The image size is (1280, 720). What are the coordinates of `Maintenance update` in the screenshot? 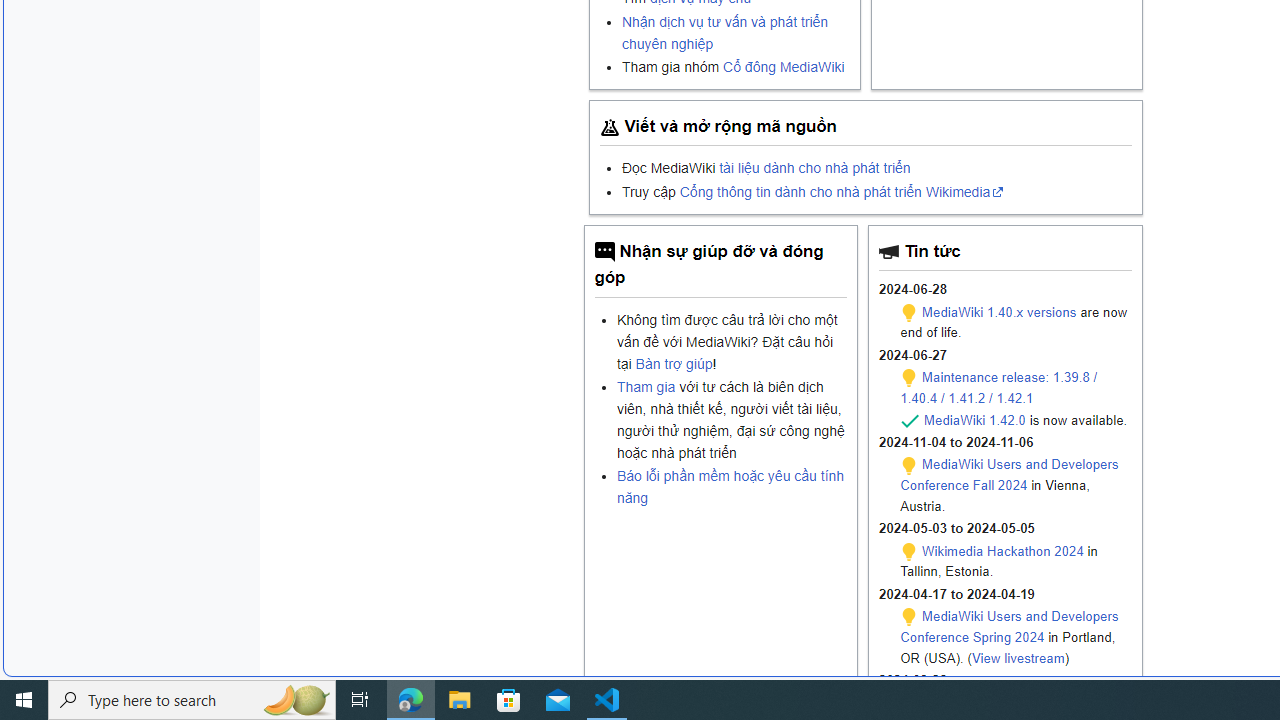 It's located at (909, 617).